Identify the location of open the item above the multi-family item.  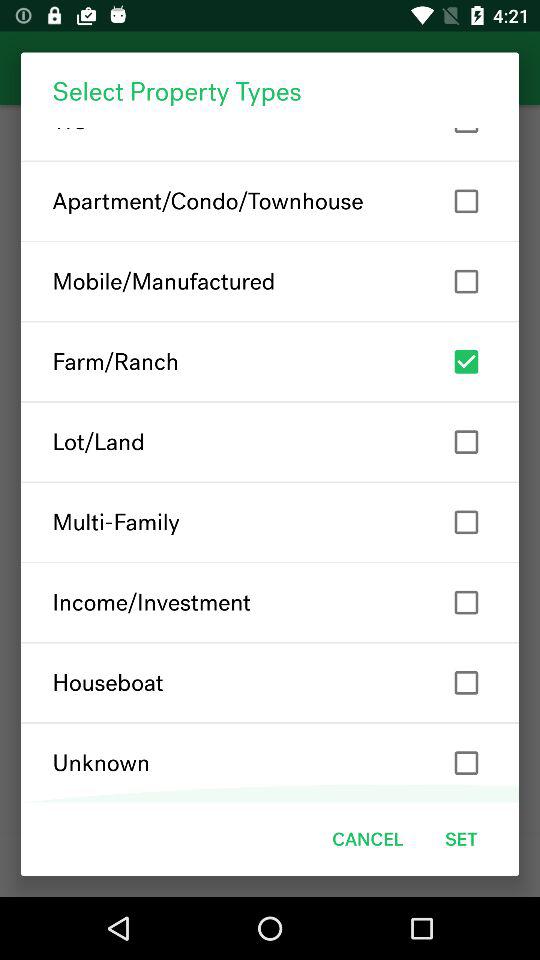
(270, 442).